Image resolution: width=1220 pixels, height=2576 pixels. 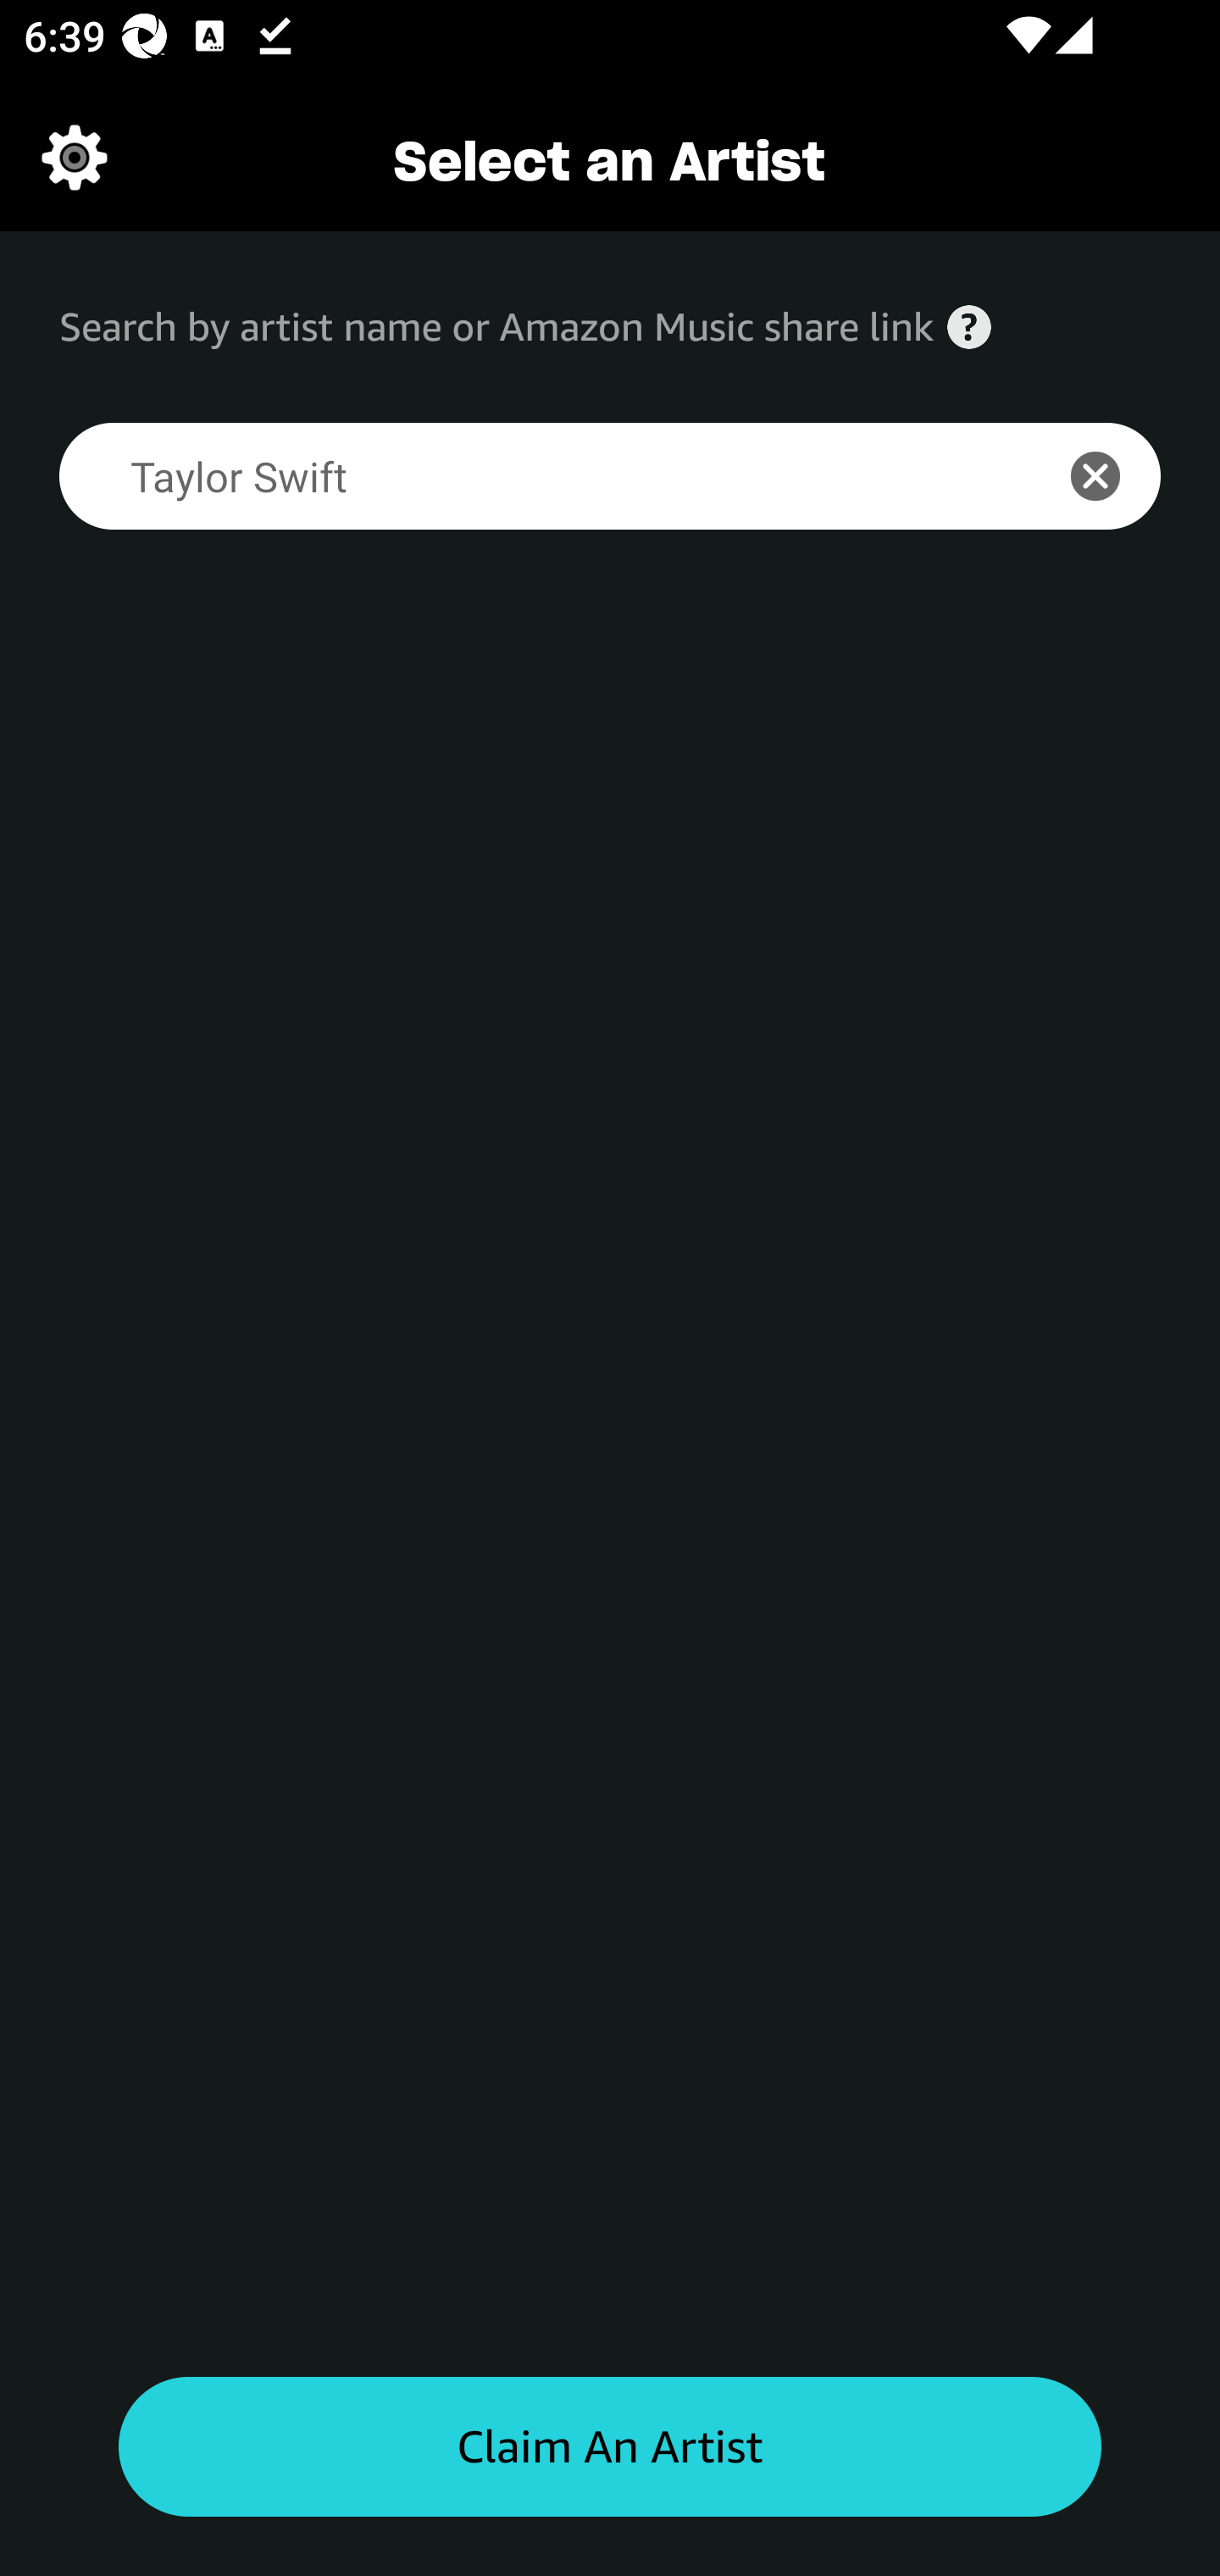 I want to click on  icon, so click(x=1113, y=476).